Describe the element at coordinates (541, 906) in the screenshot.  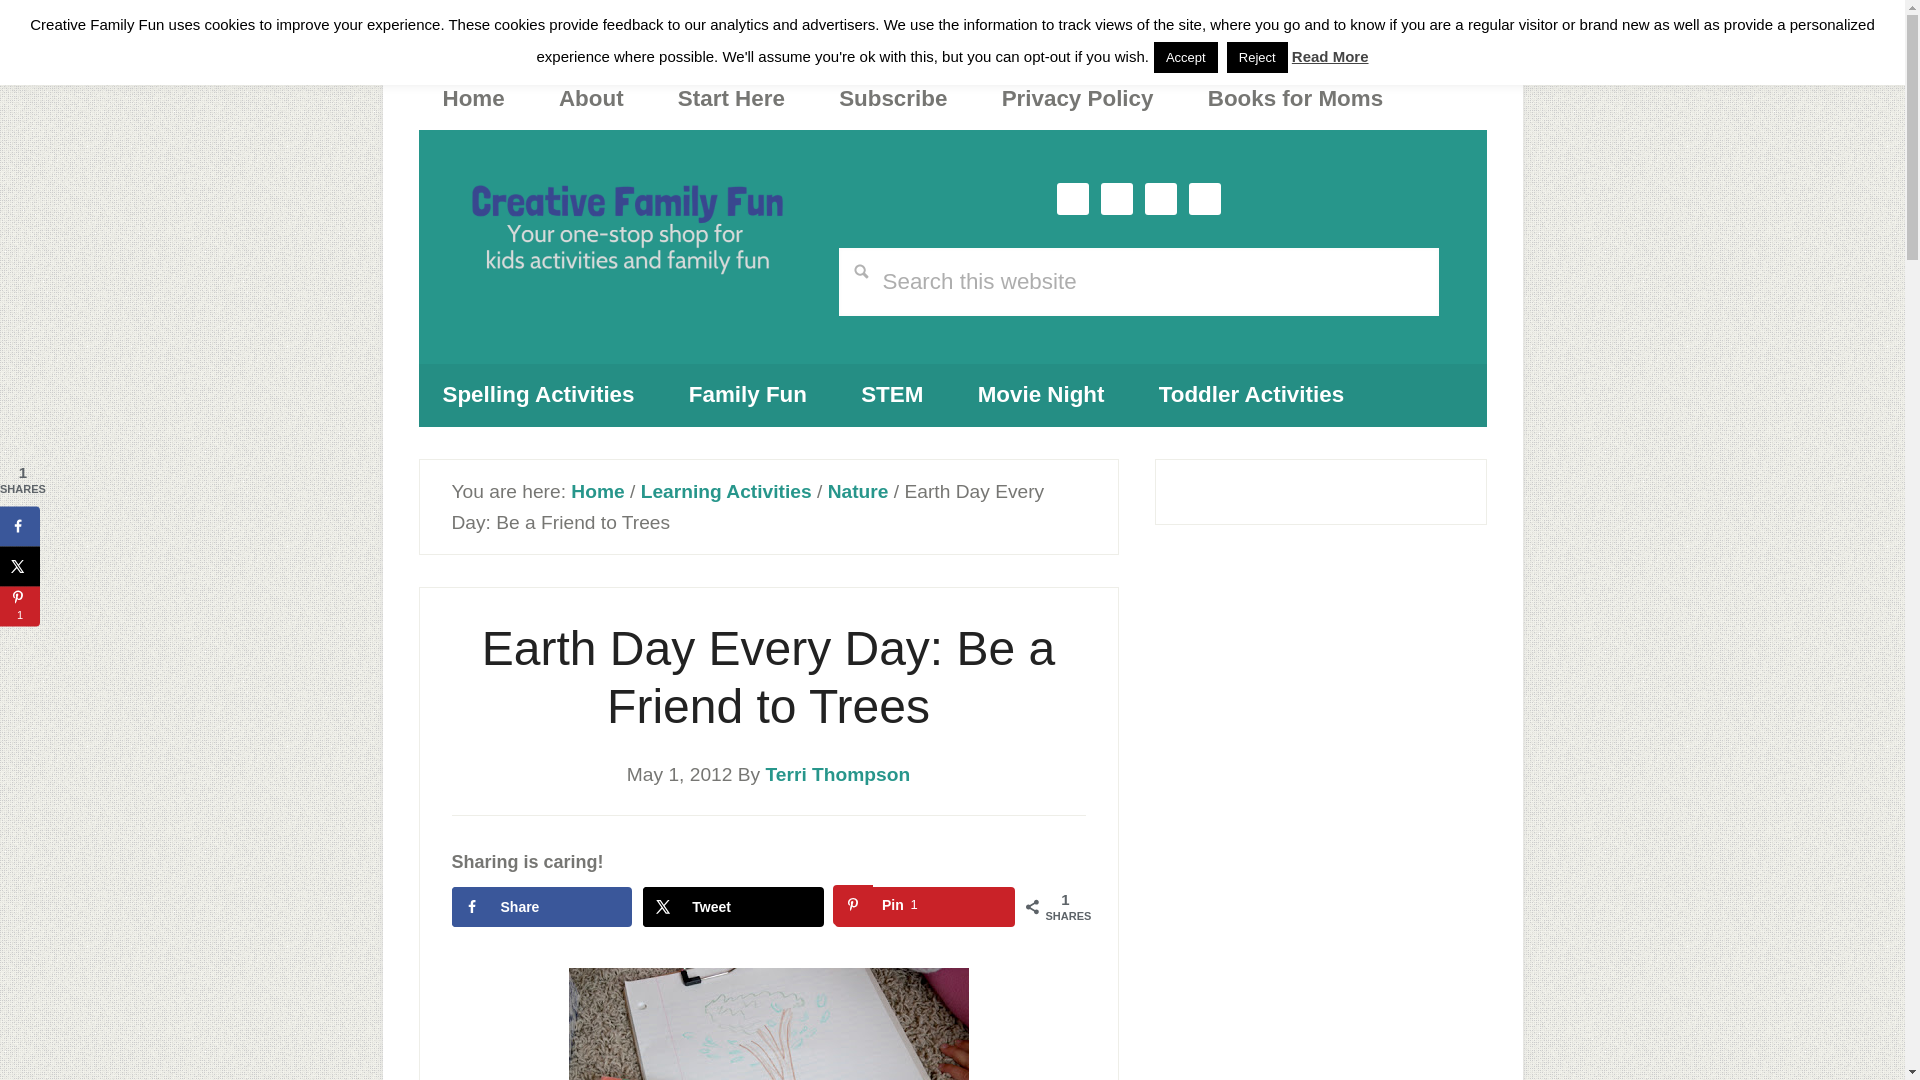
I see `Subscribe` at that location.